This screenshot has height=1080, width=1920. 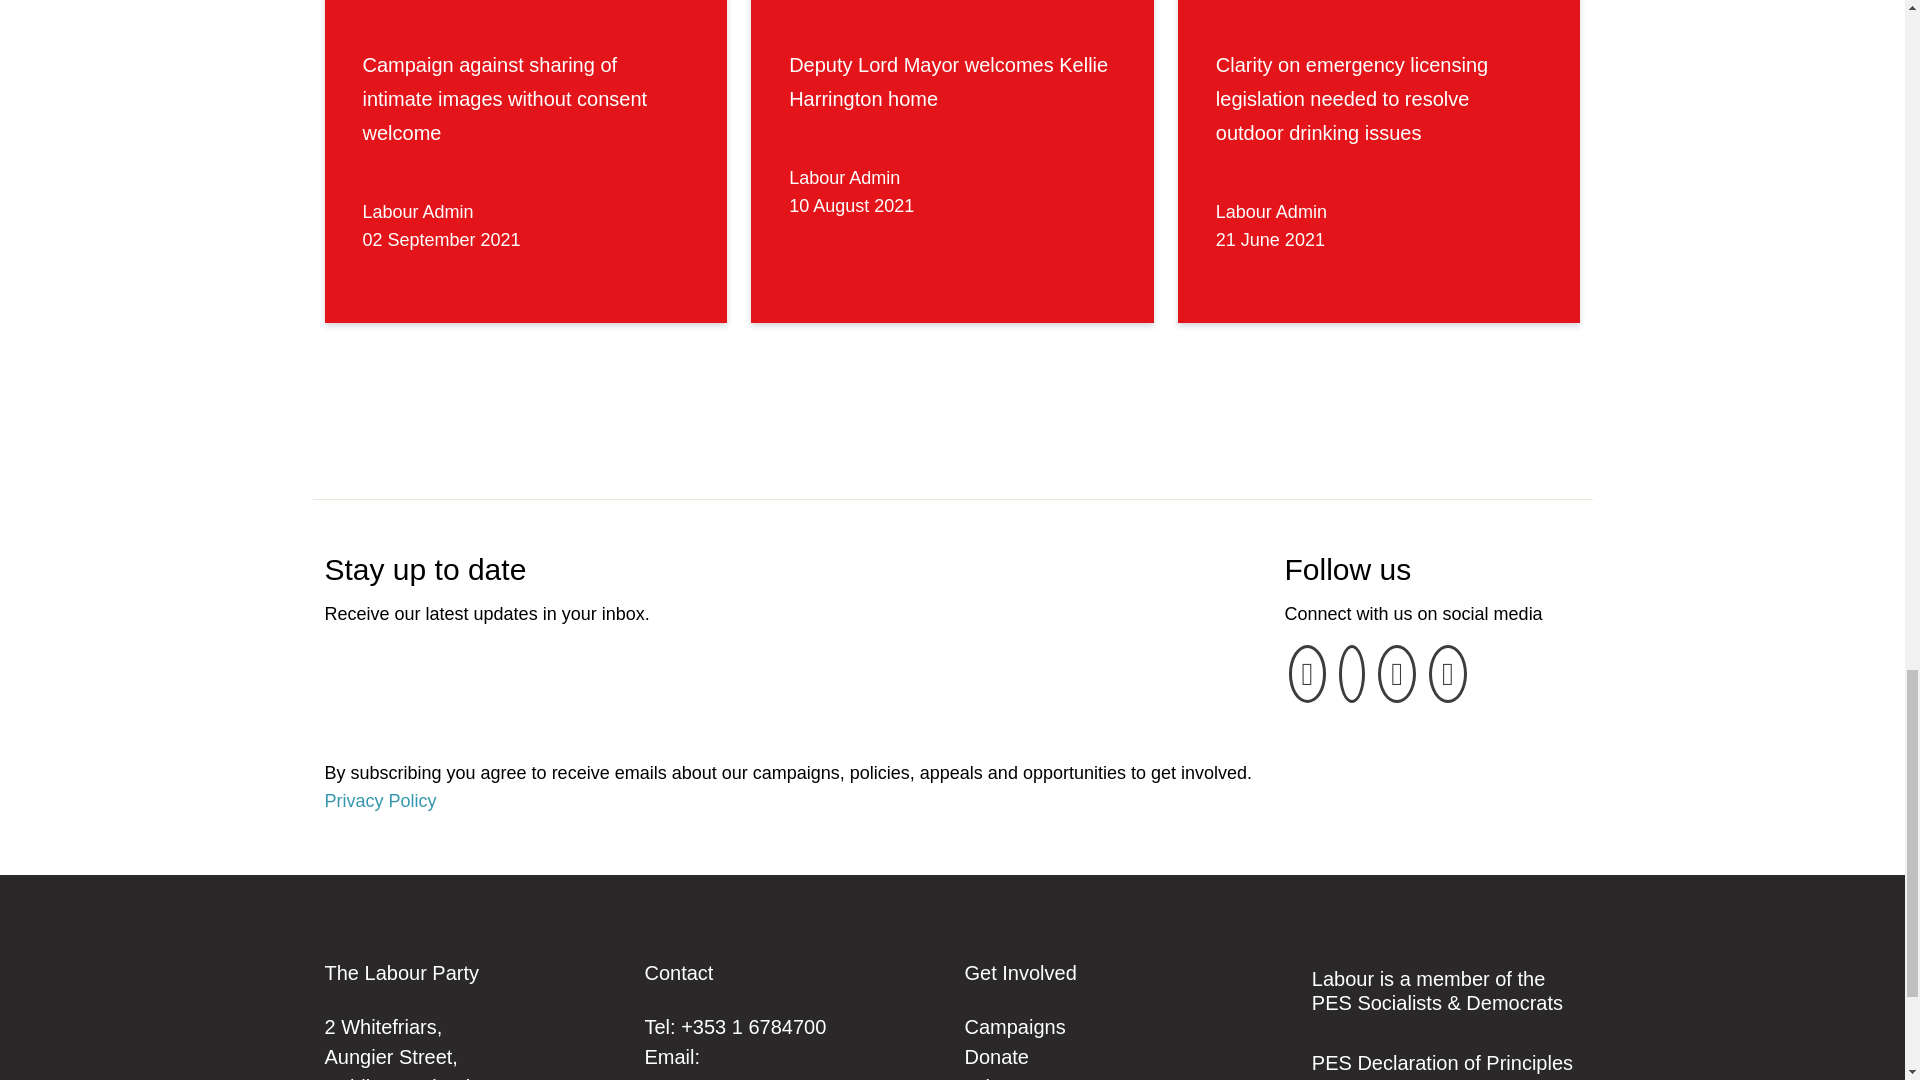 What do you see at coordinates (1014, 1026) in the screenshot?
I see `Campaigns` at bounding box center [1014, 1026].